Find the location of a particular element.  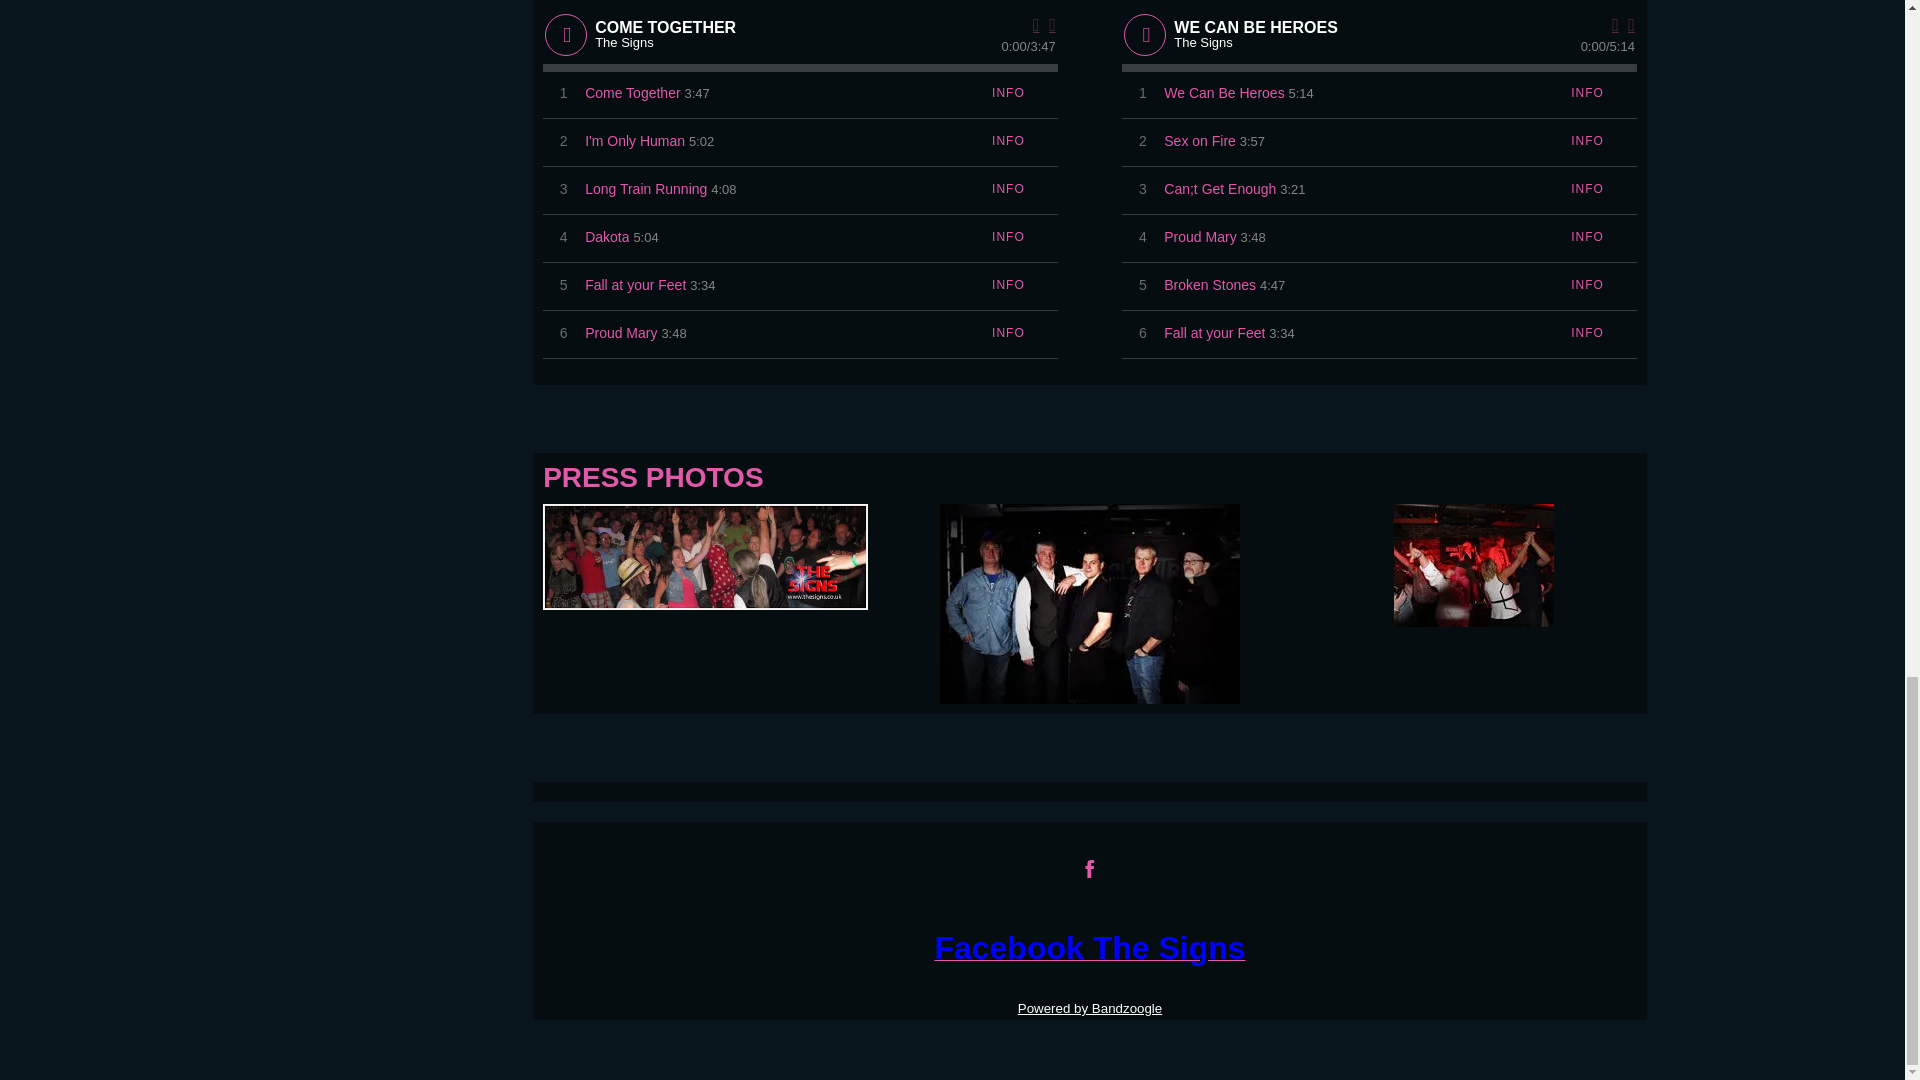

I'm Only Human is located at coordinates (635, 141).